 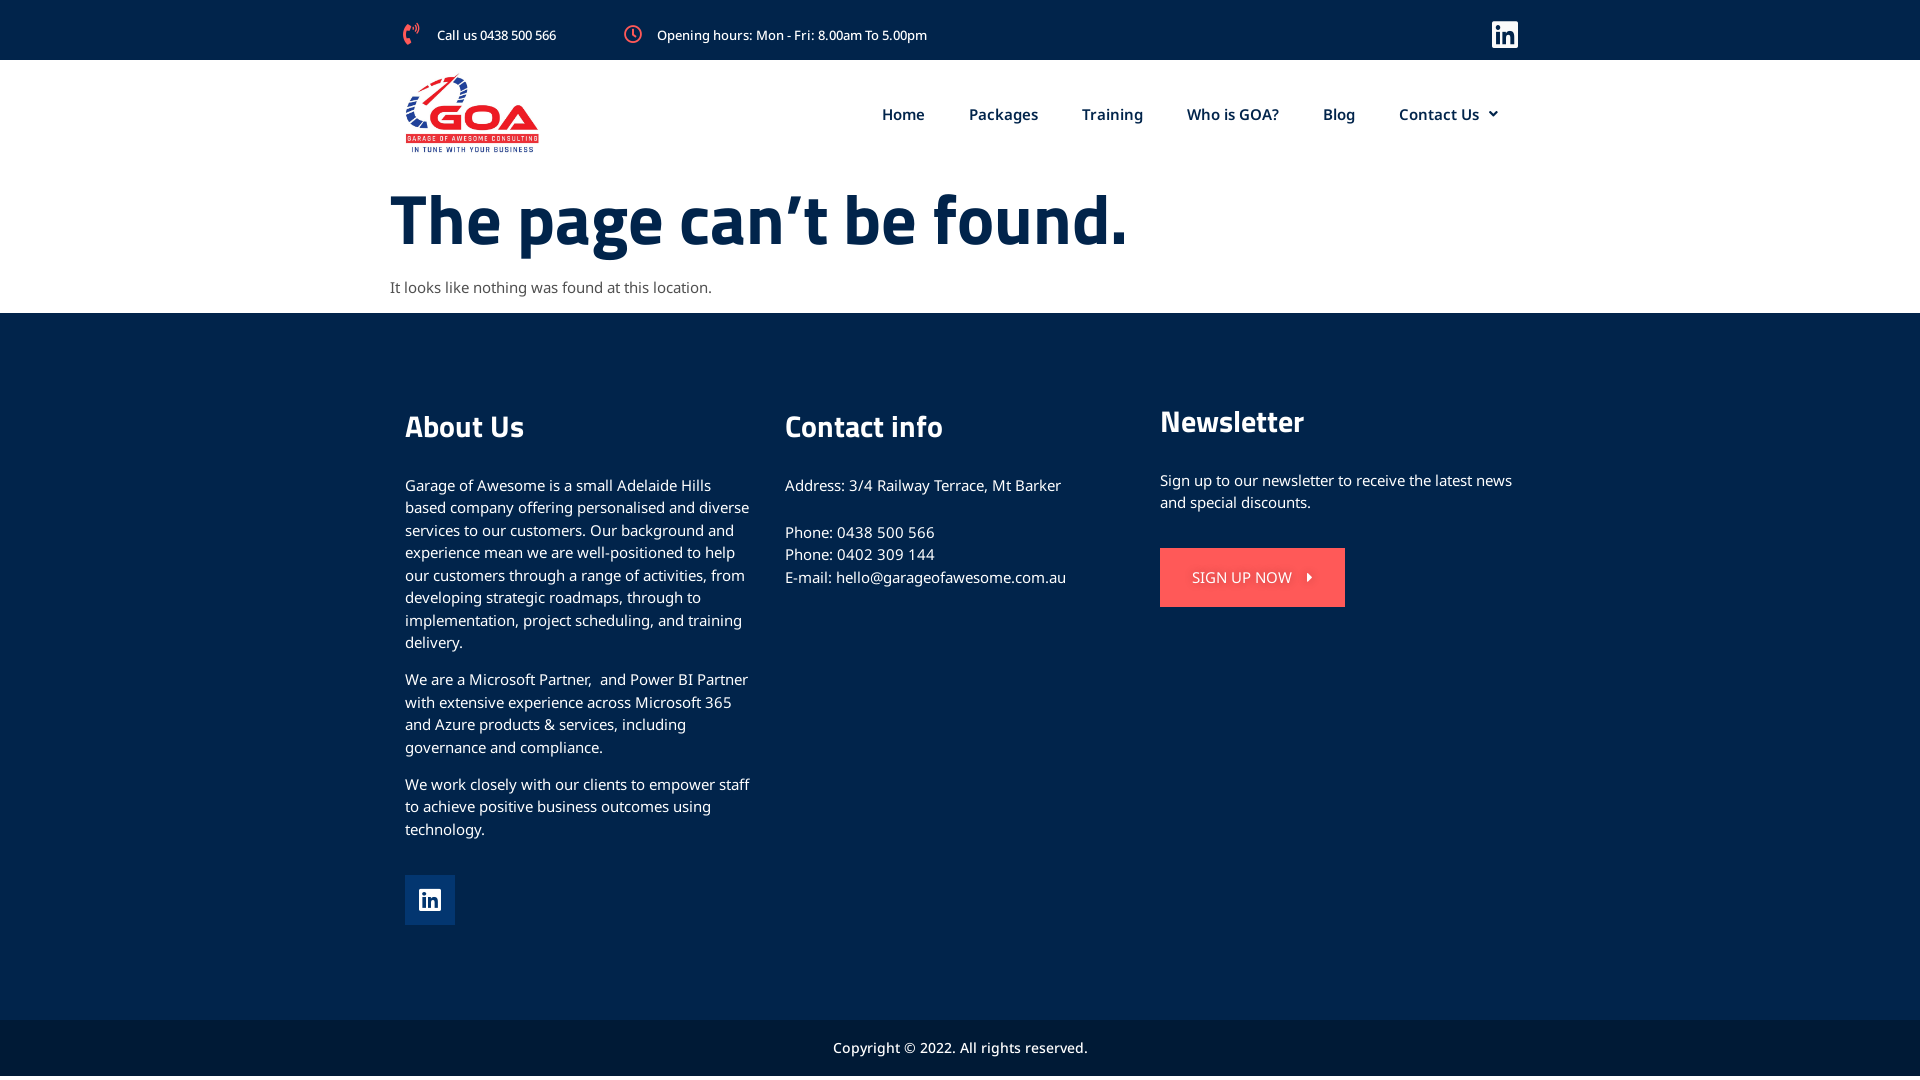 What do you see at coordinates (1233, 114) in the screenshot?
I see `Who is GOA?` at bounding box center [1233, 114].